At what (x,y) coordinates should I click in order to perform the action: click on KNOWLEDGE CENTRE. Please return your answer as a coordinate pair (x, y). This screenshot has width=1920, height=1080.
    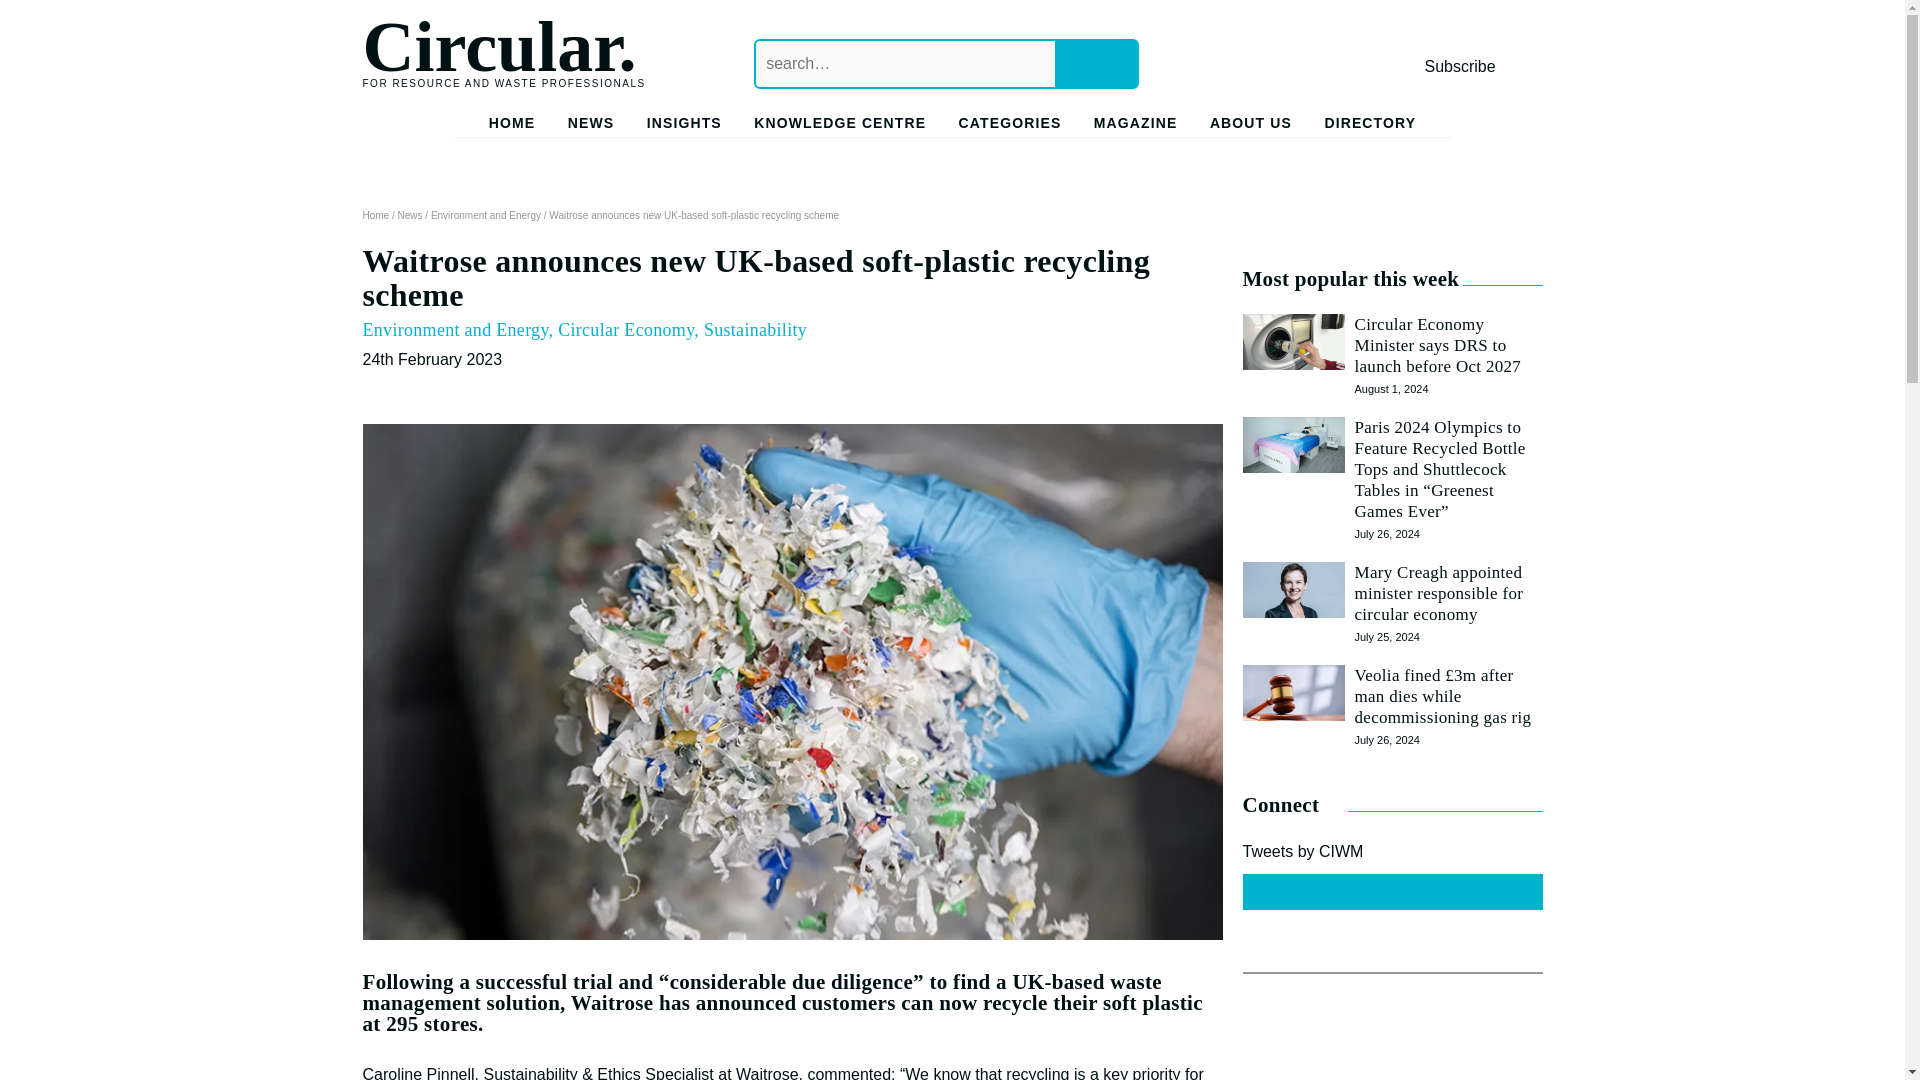
    Looking at the image, I should click on (840, 126).